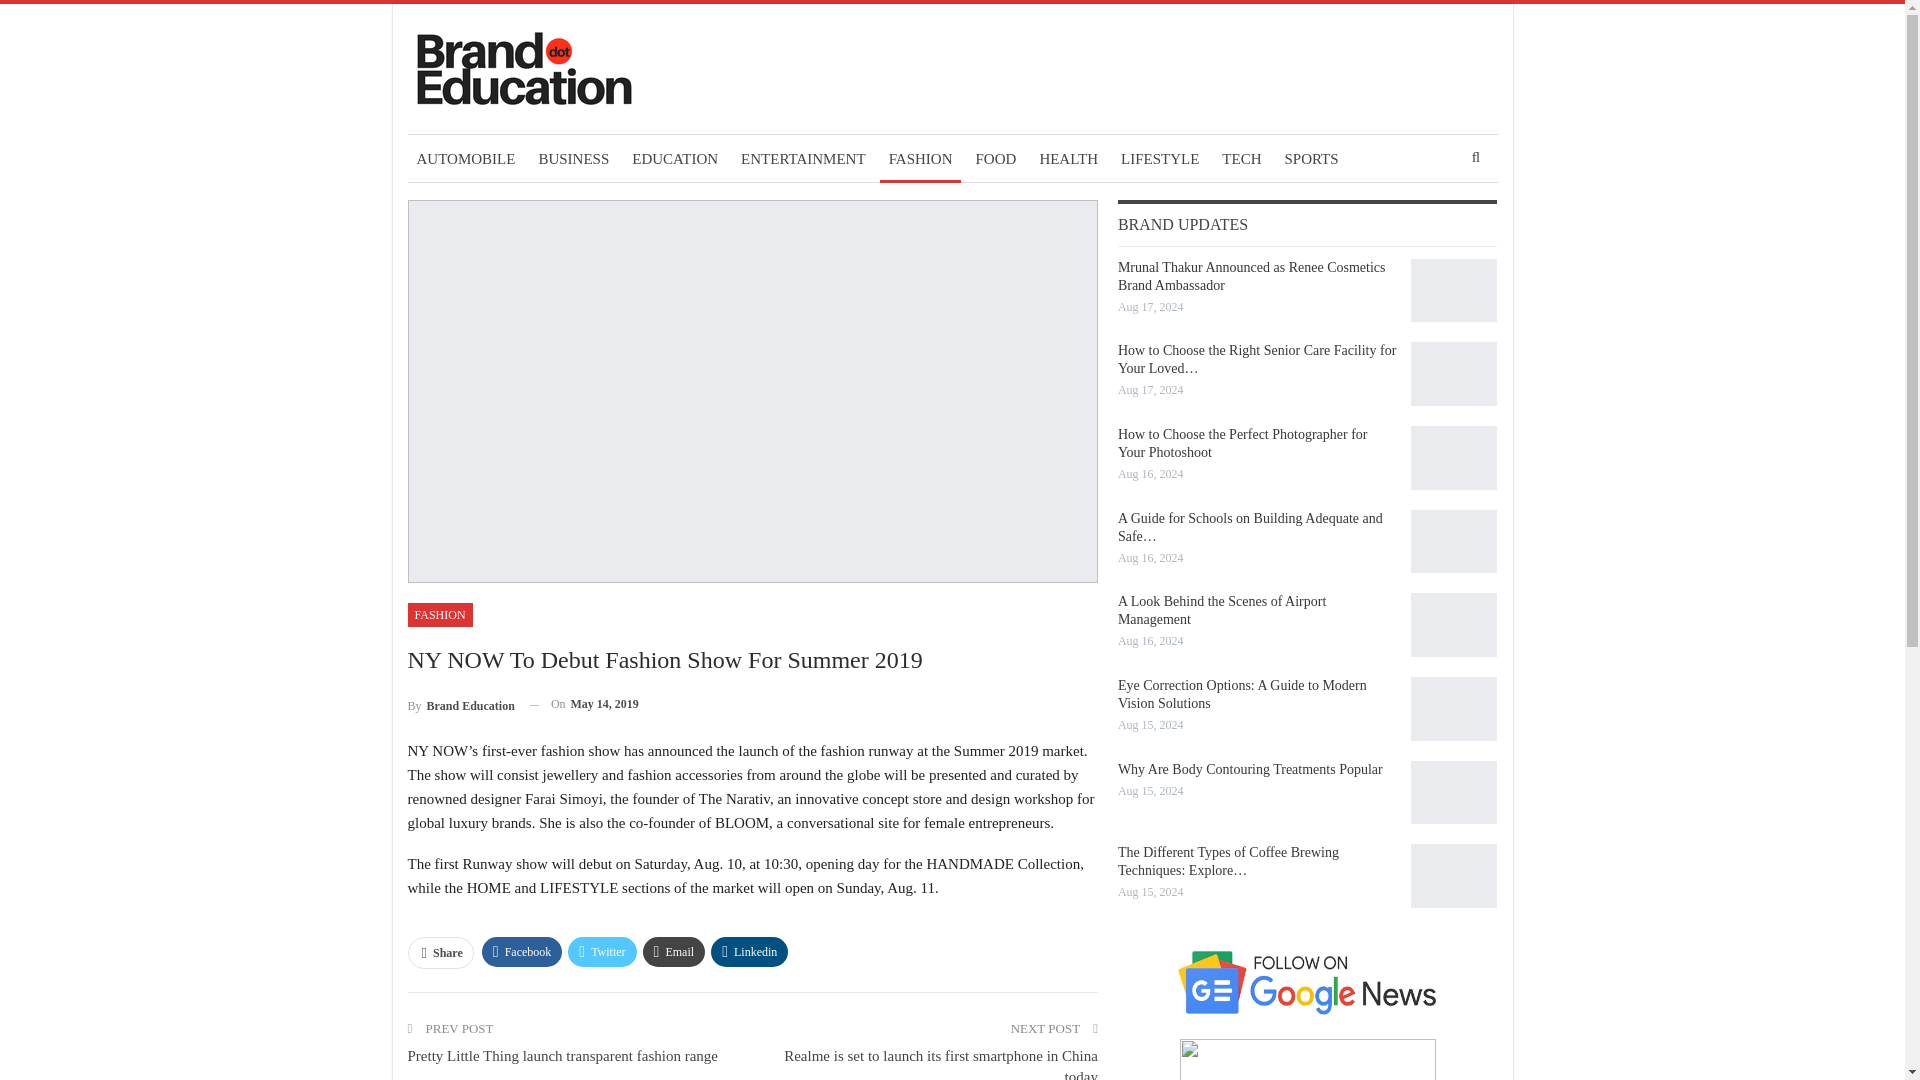 The height and width of the screenshot is (1080, 1920). I want to click on Email, so click(674, 952).